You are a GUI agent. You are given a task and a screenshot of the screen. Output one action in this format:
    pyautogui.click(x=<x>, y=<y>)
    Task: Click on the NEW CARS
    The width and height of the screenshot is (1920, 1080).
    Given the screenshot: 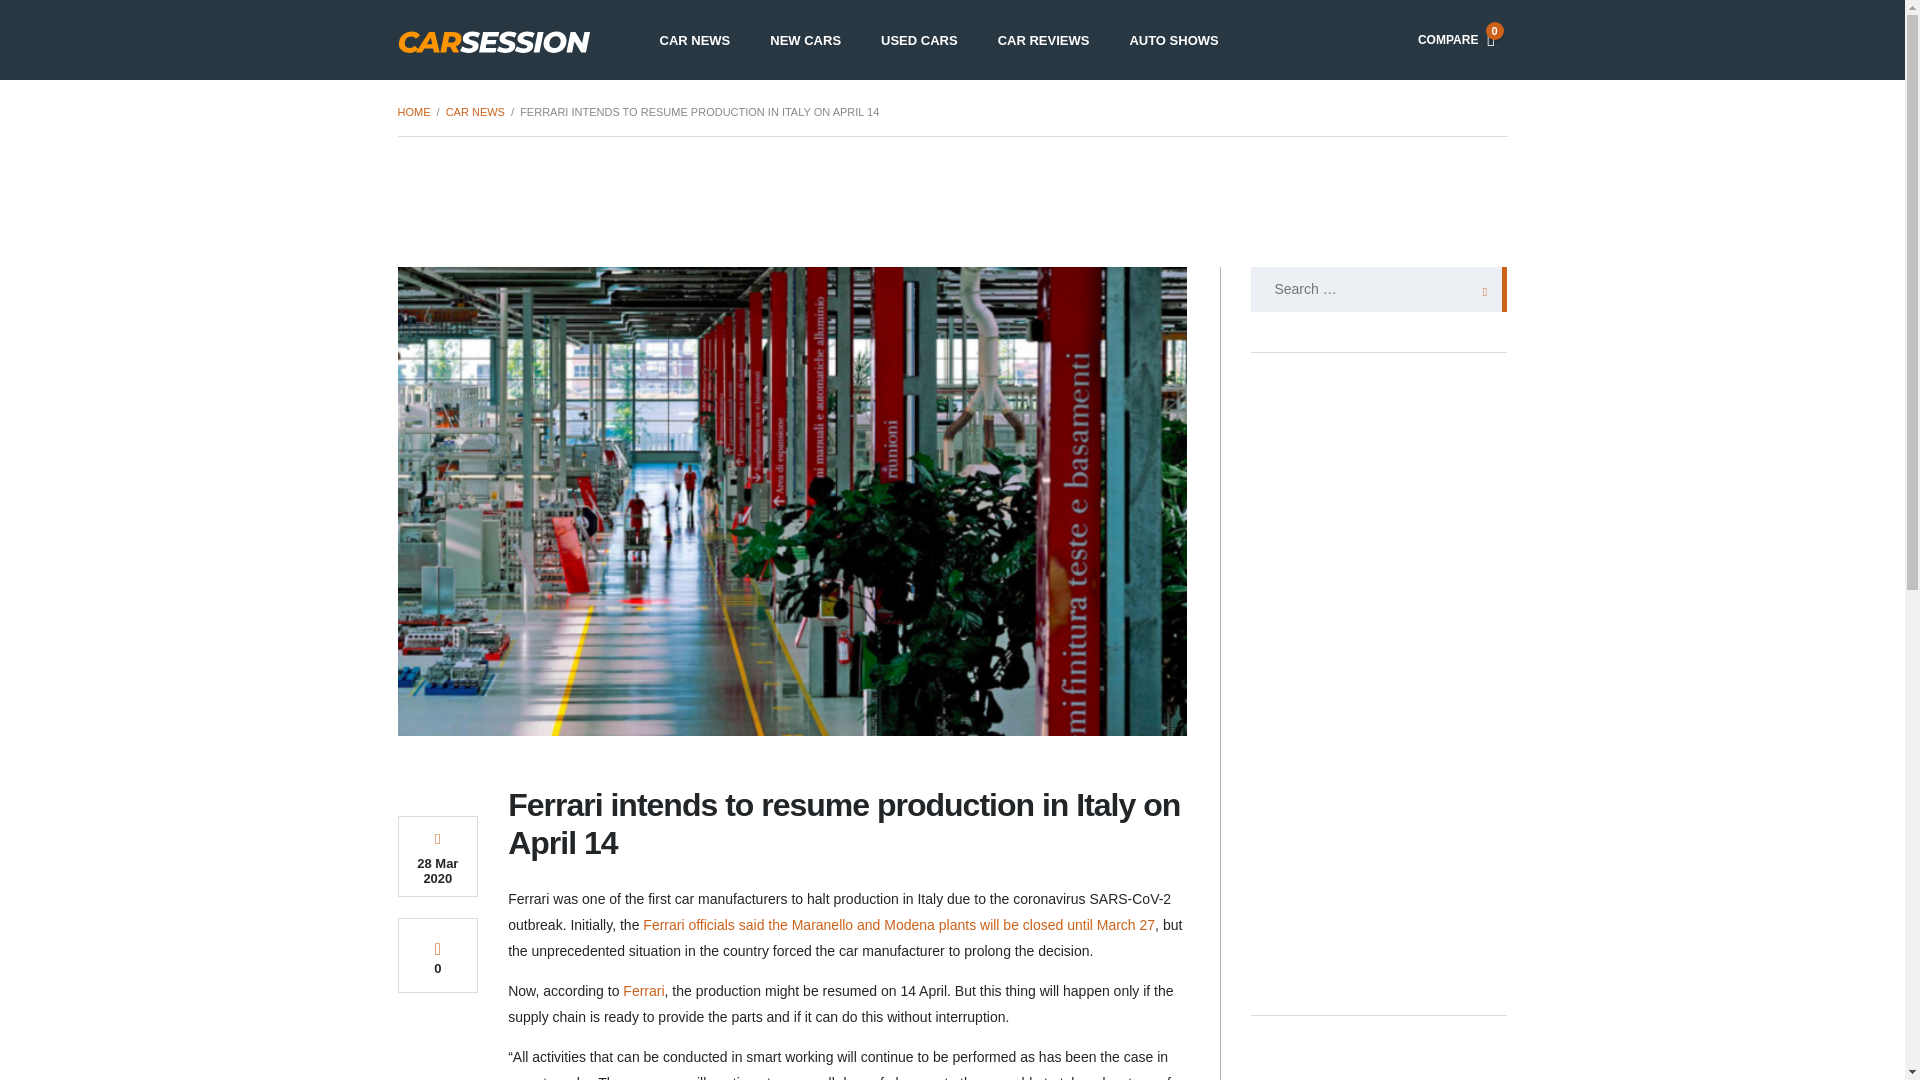 What is the action you would take?
    pyautogui.click(x=805, y=39)
    